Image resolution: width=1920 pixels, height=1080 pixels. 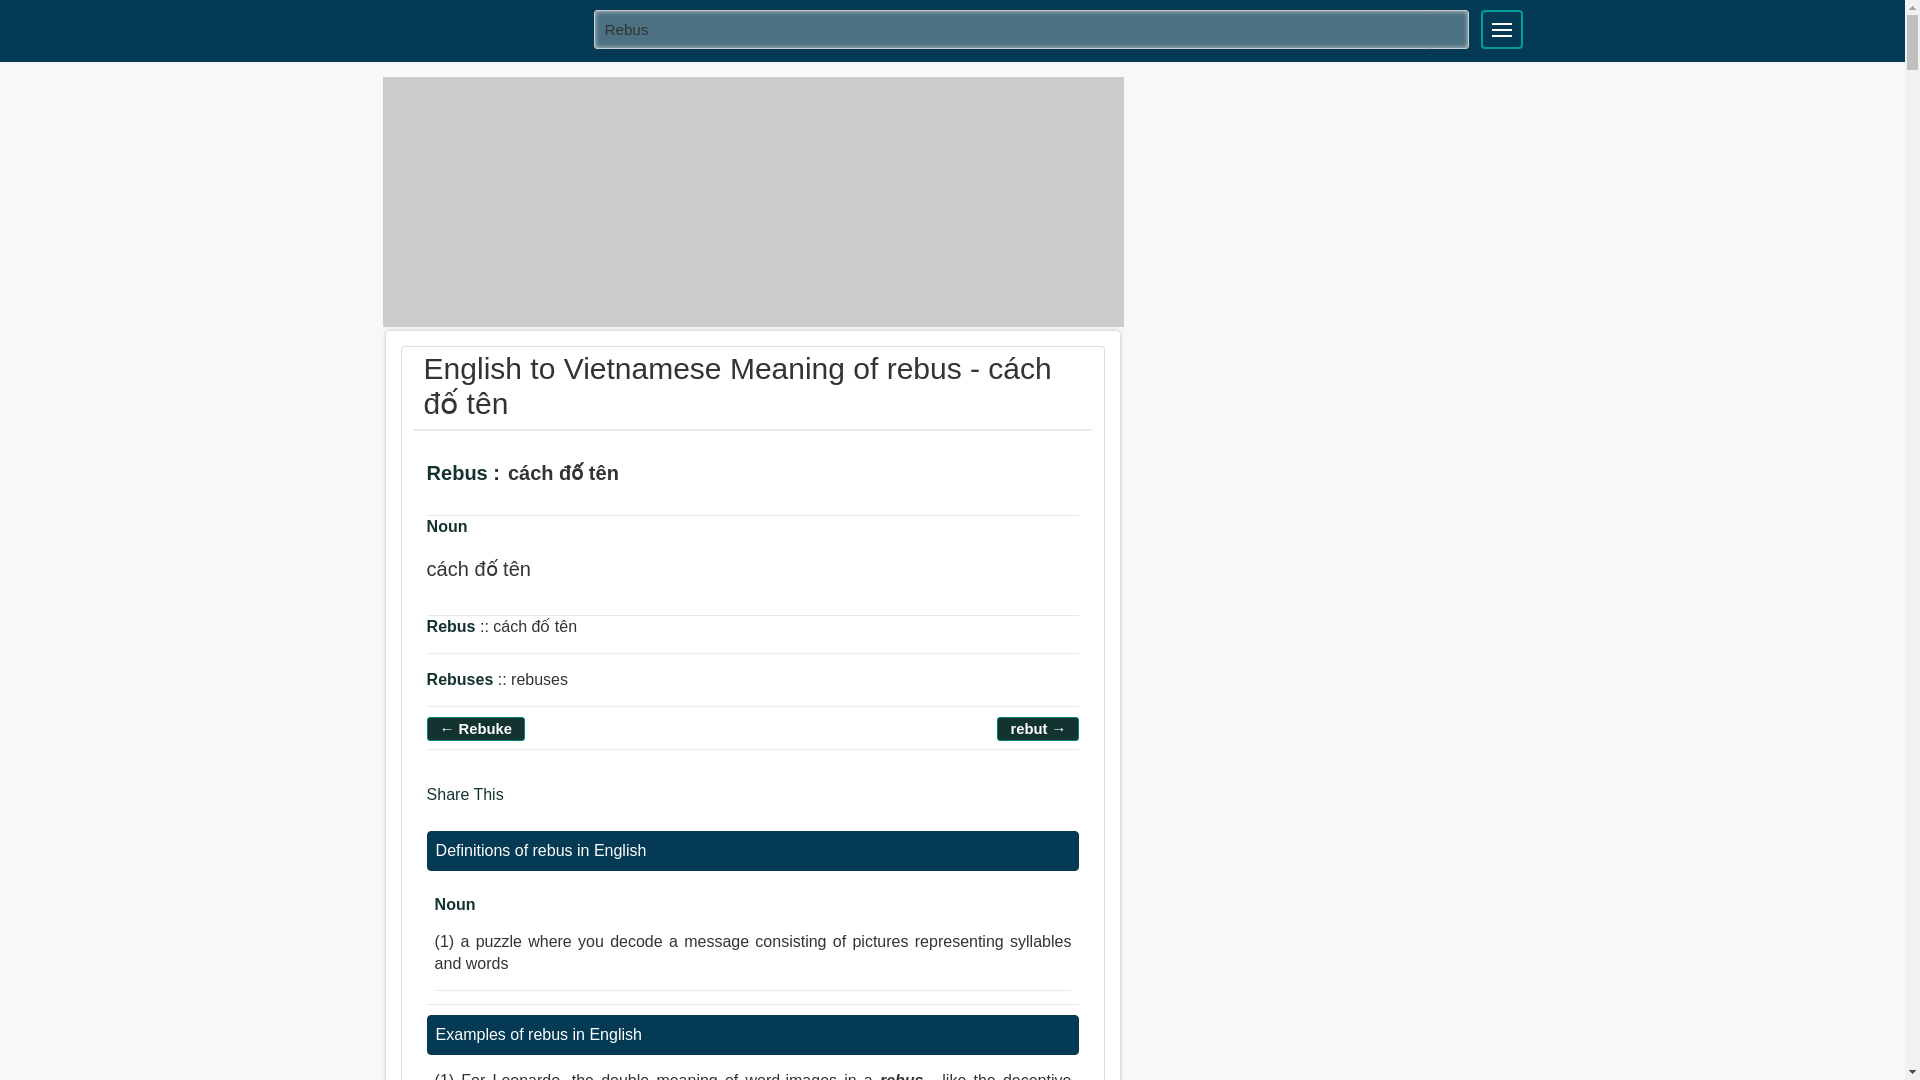 I want to click on Say The Word, so click(x=652, y=474).